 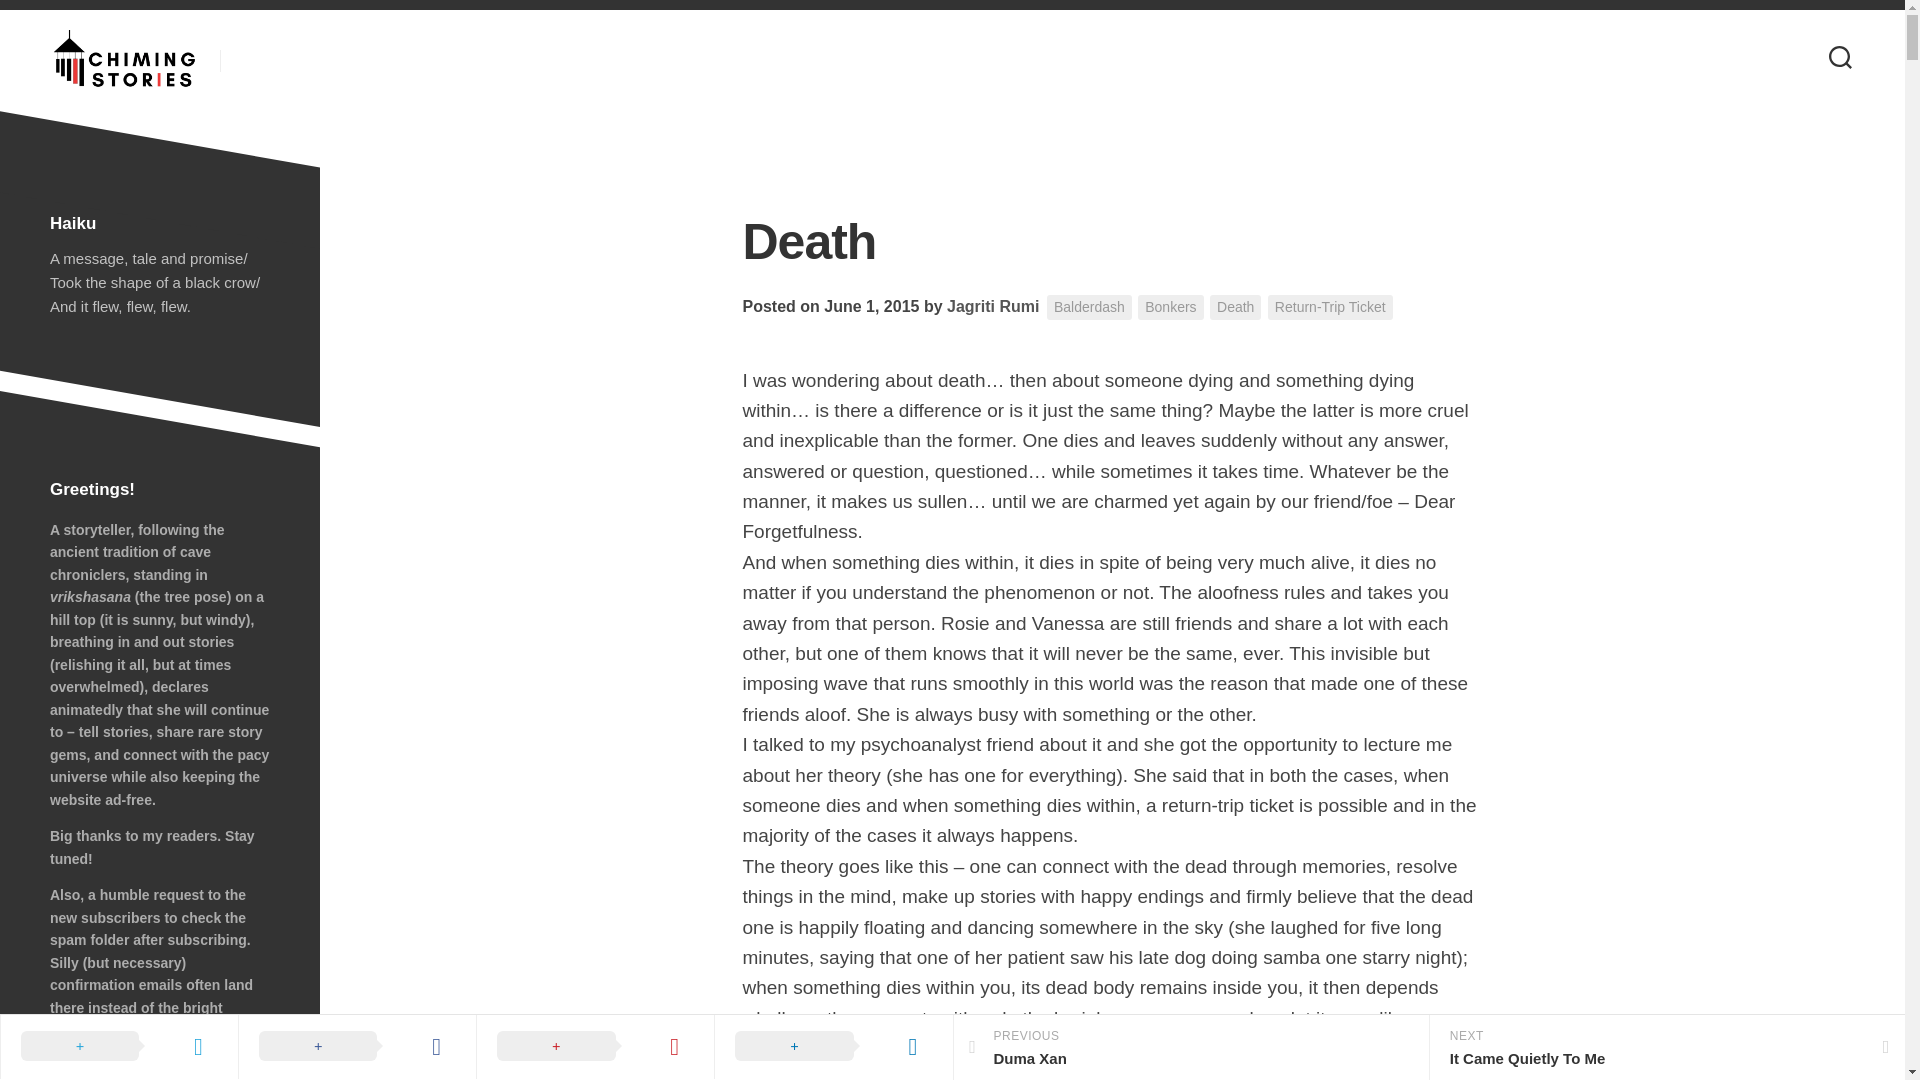 What do you see at coordinates (1190, 1048) in the screenshot?
I see `Bonkers` at bounding box center [1190, 1048].